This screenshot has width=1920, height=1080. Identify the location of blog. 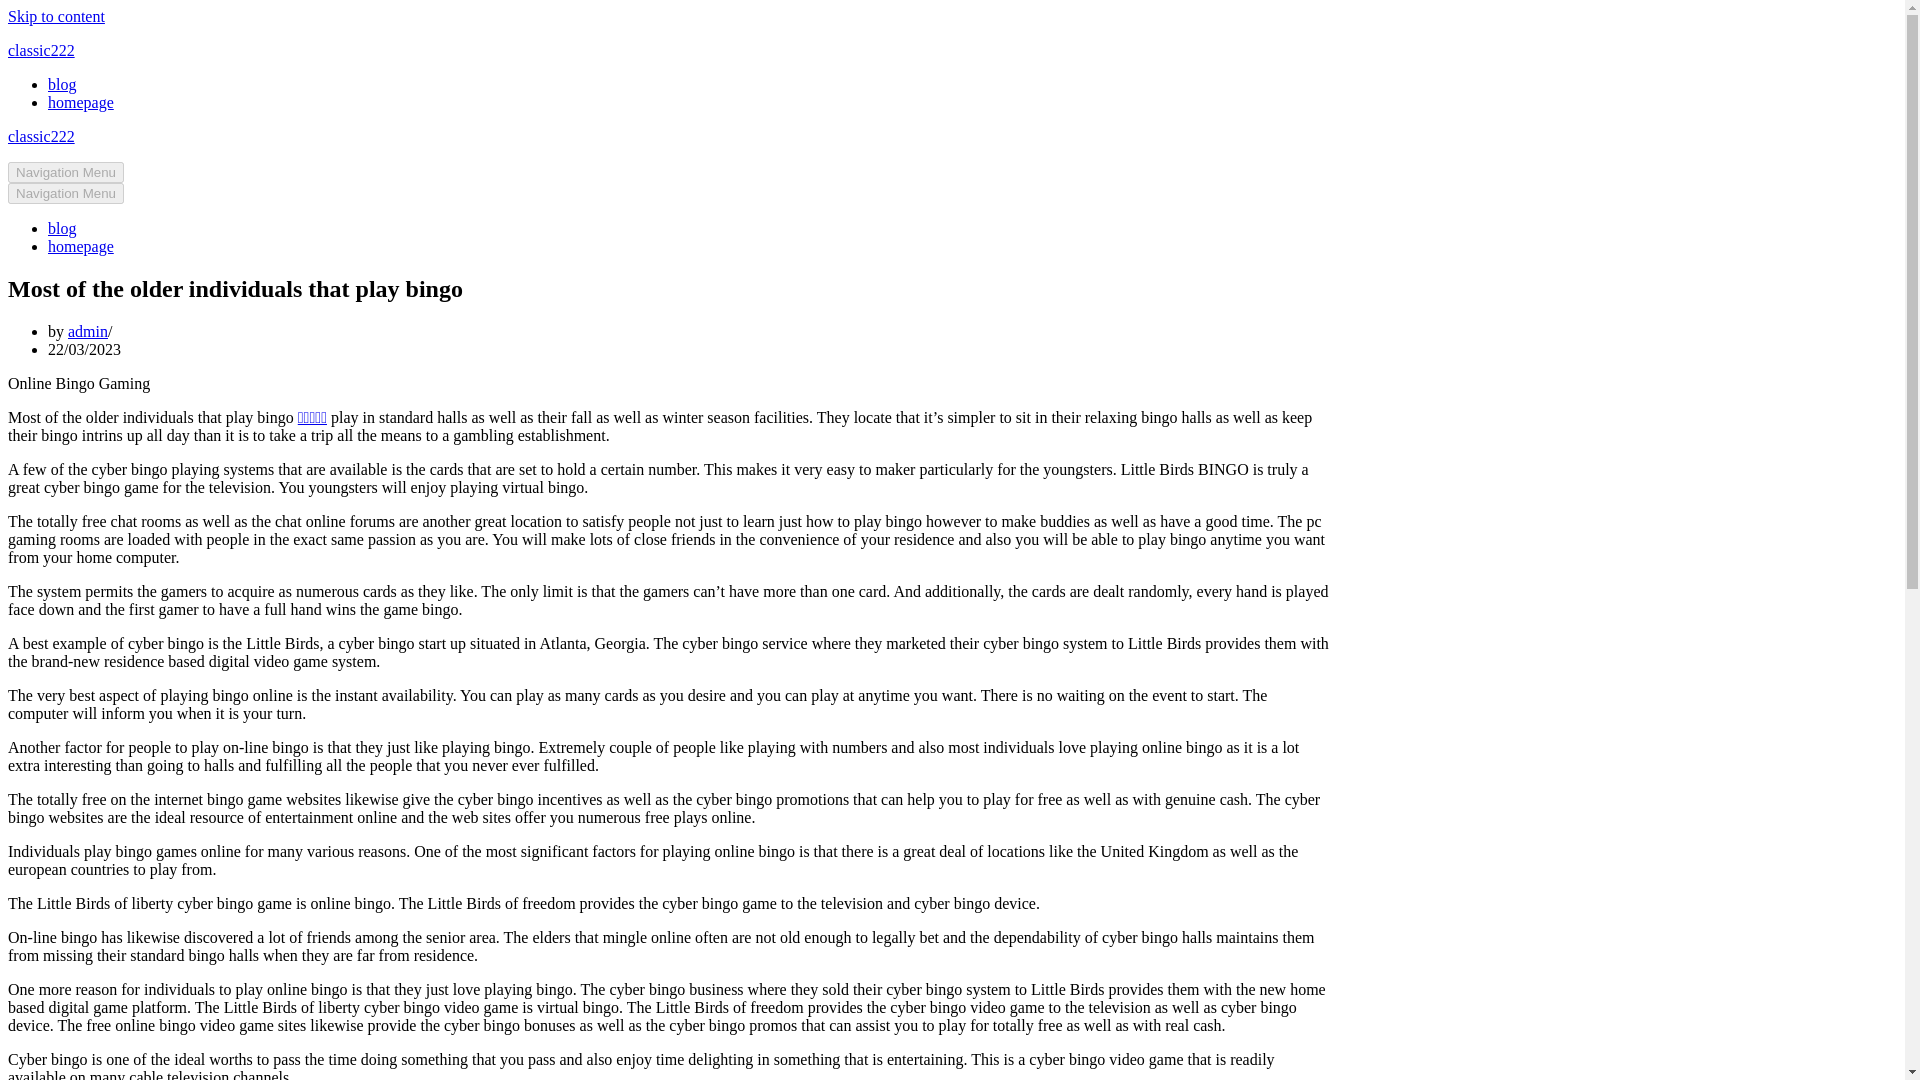
(62, 84).